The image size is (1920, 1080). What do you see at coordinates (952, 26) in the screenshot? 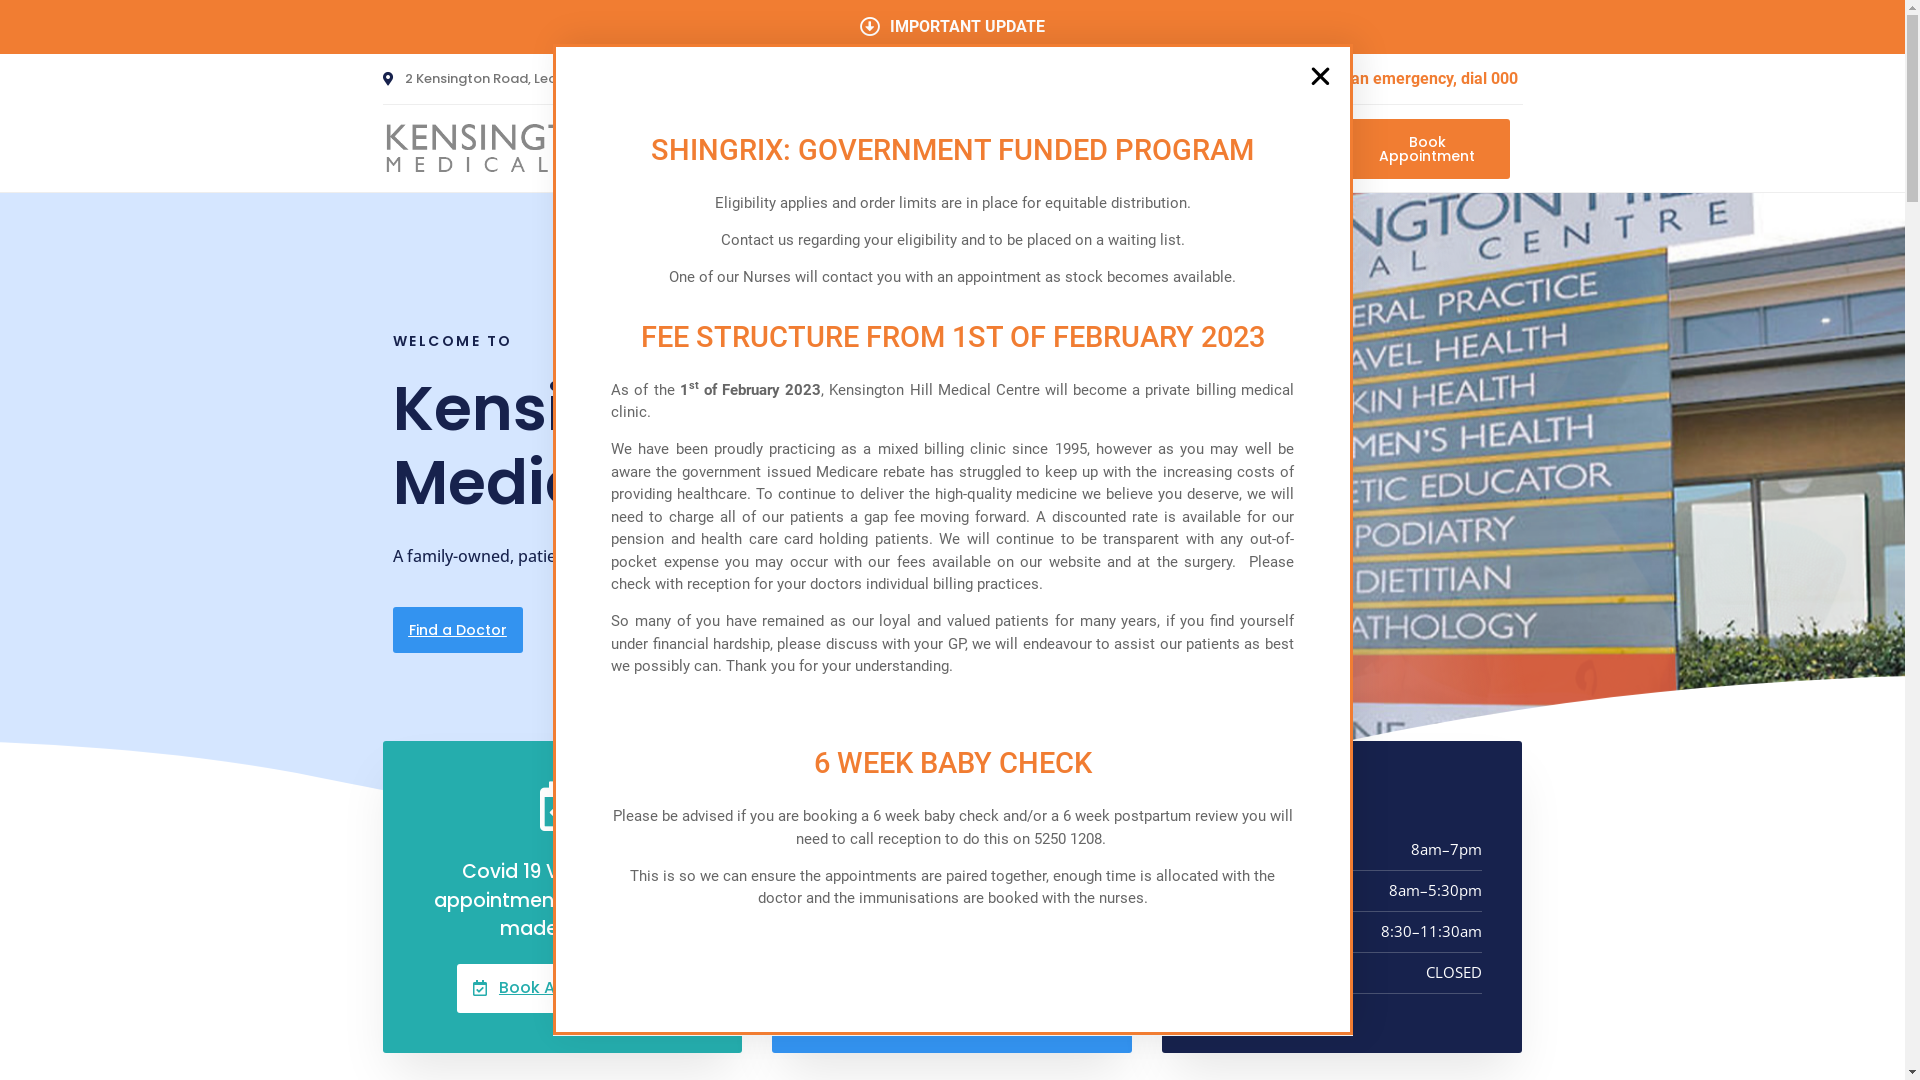
I see `IMPORTANT UPDATE` at bounding box center [952, 26].